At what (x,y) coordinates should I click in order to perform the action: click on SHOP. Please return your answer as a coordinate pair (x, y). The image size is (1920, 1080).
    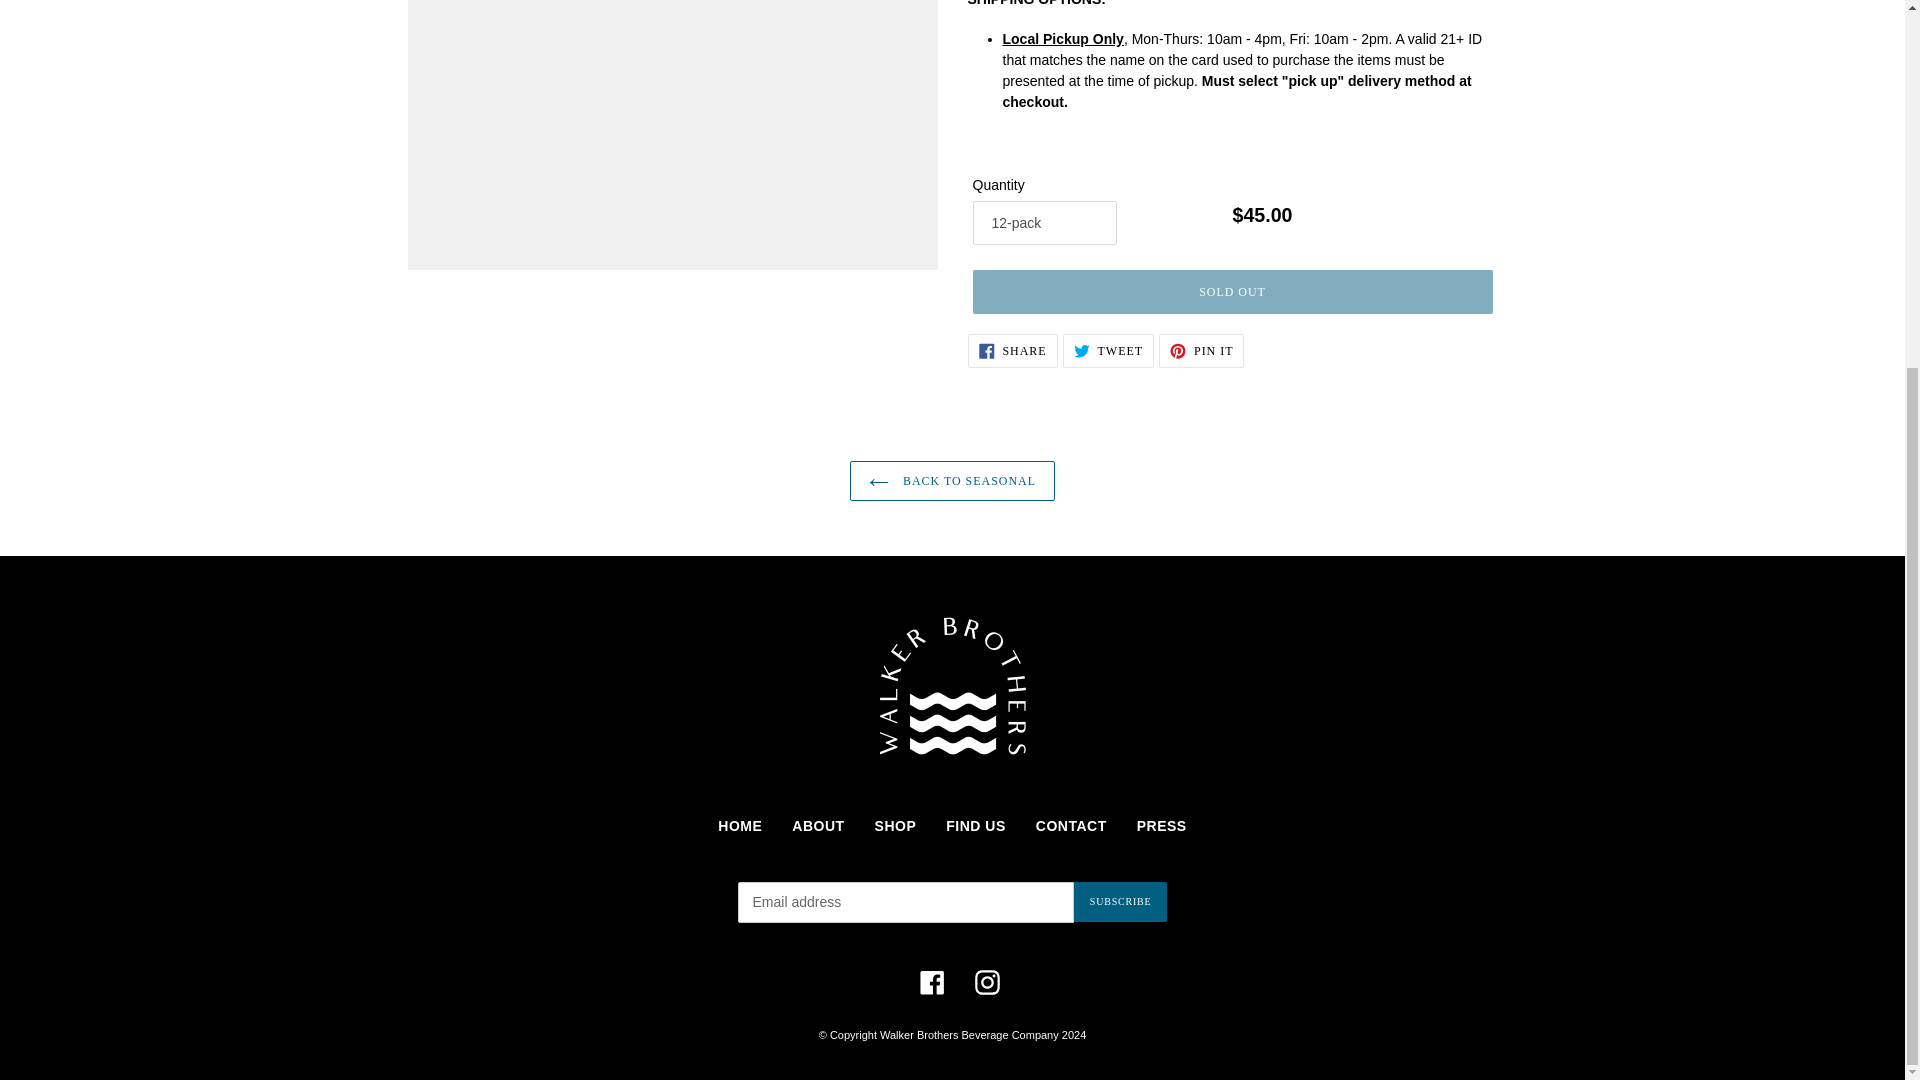
    Looking at the image, I should click on (1202, 350).